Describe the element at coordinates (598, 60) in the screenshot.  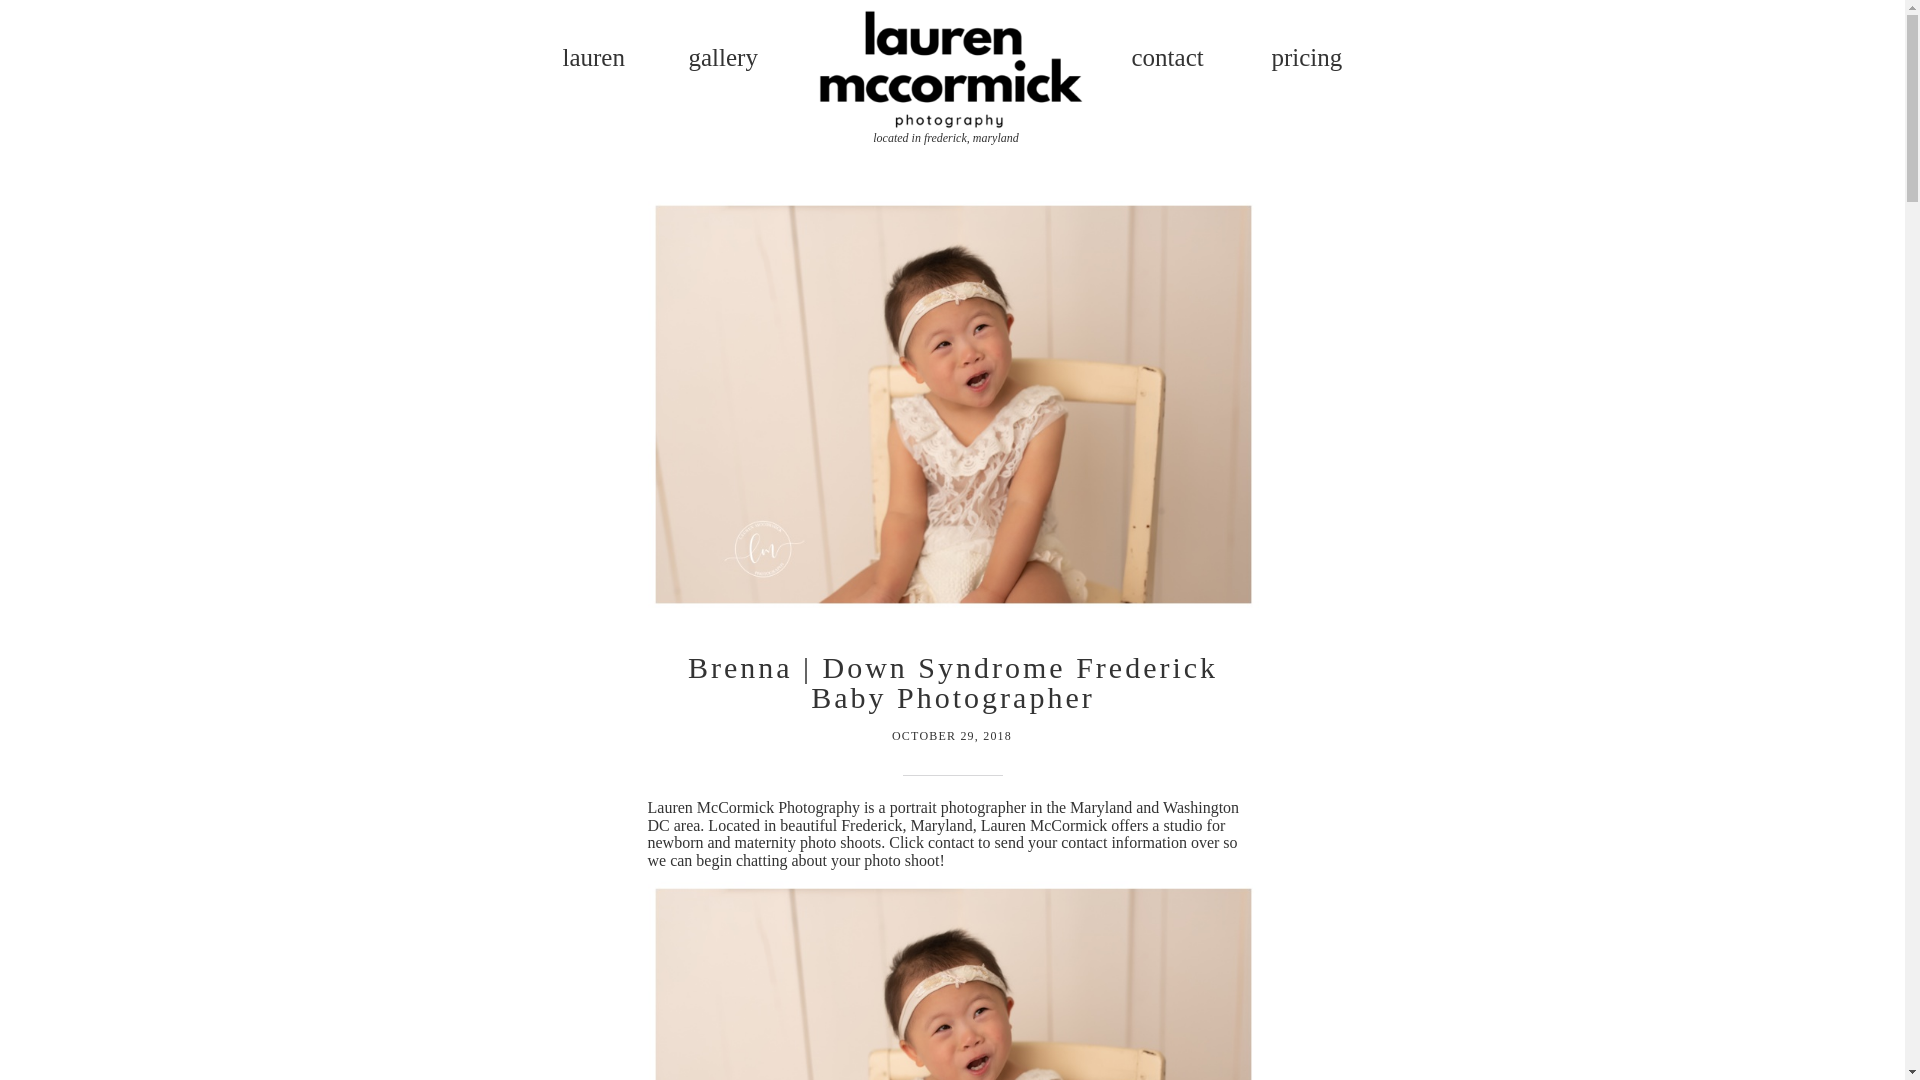
I see `lauren` at that location.